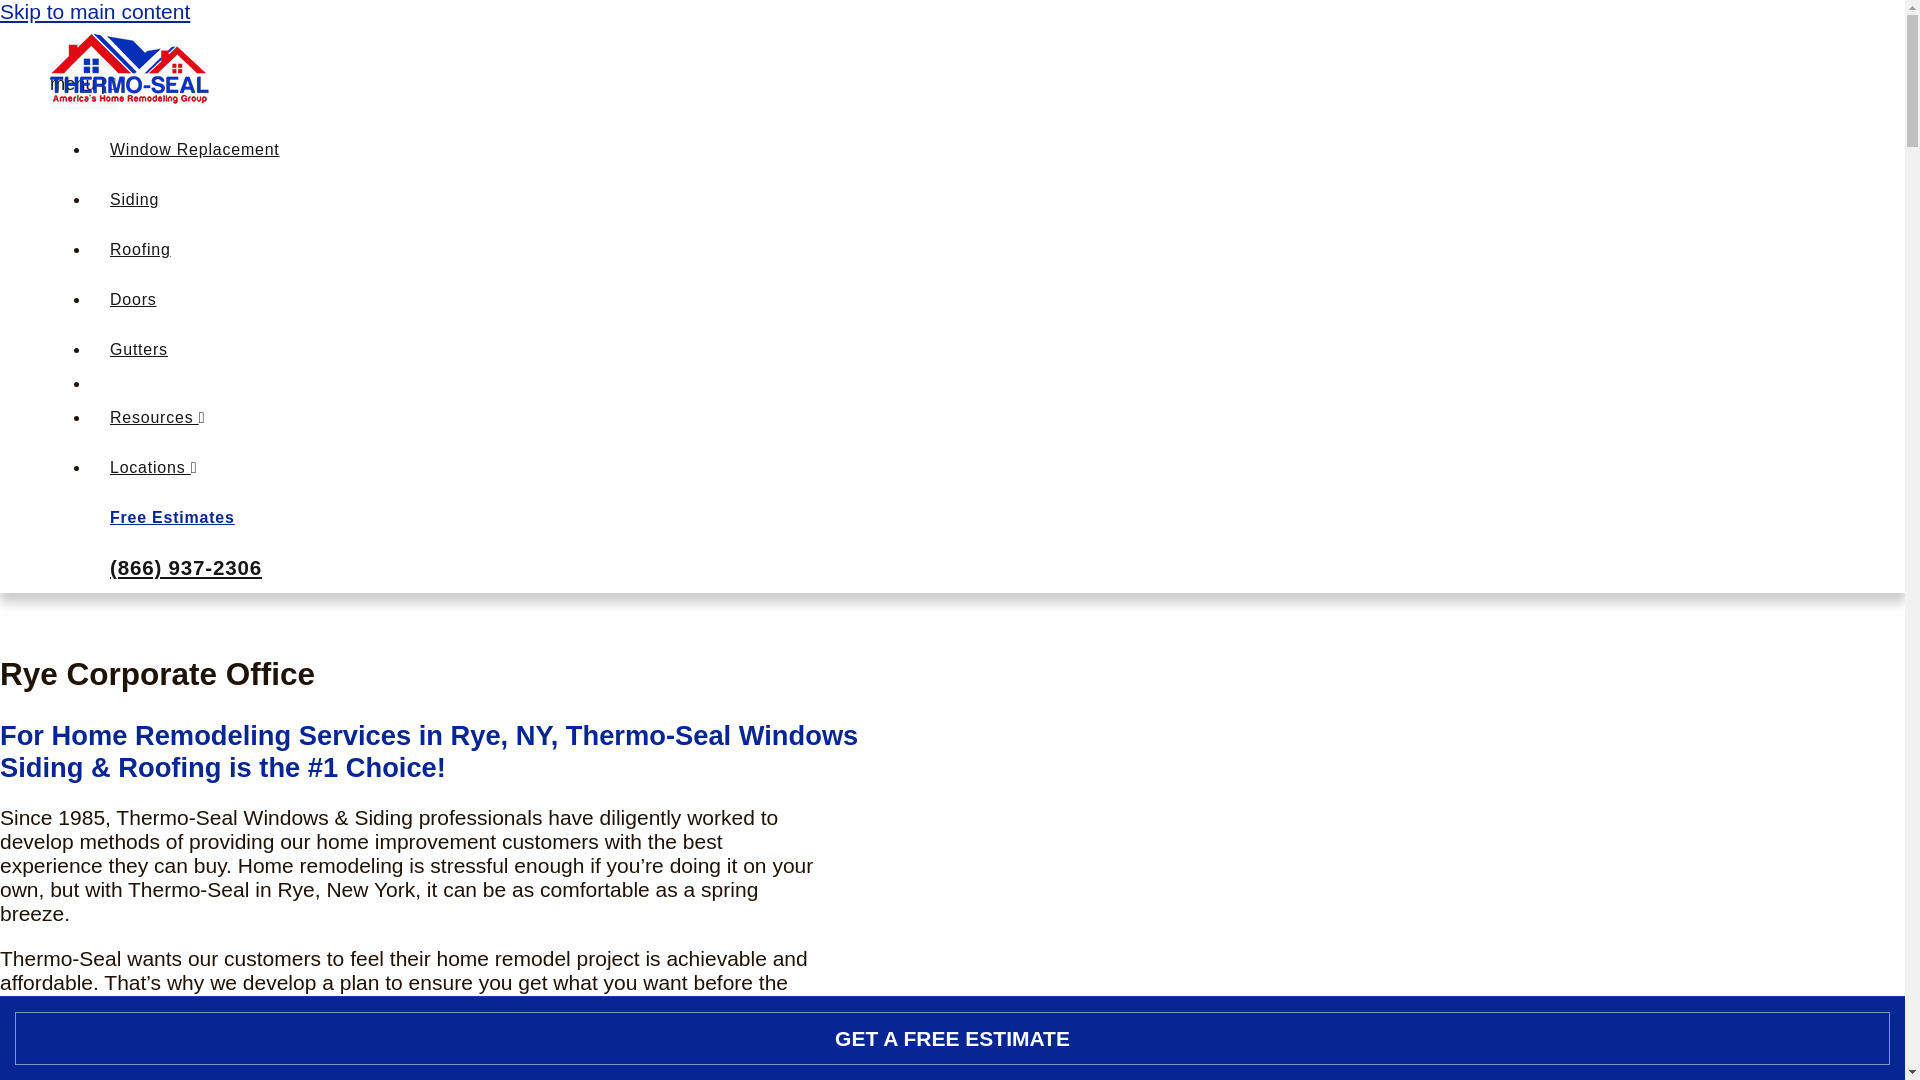 This screenshot has width=1920, height=1080. I want to click on Request a Free Estimate, so click(206, 1030).